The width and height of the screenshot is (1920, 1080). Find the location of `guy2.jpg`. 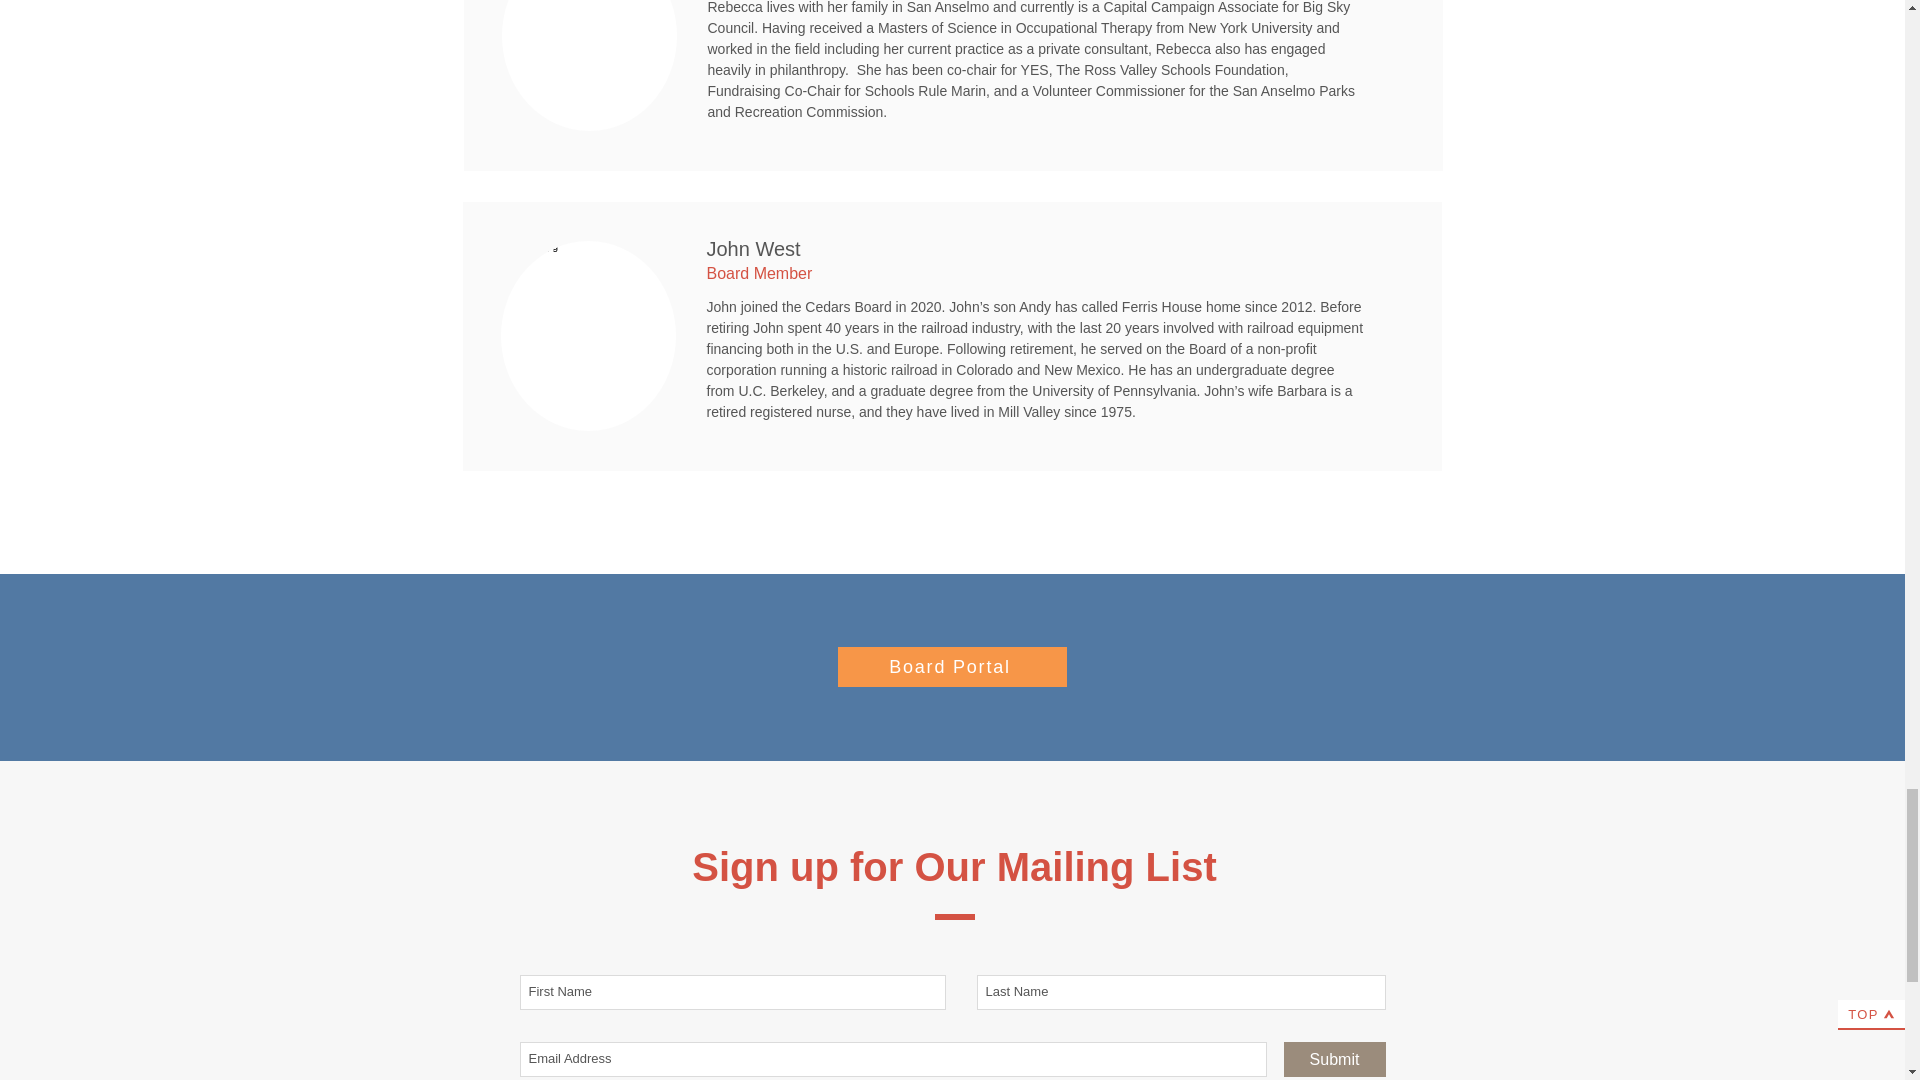

guy2.jpg is located at coordinates (587, 335).